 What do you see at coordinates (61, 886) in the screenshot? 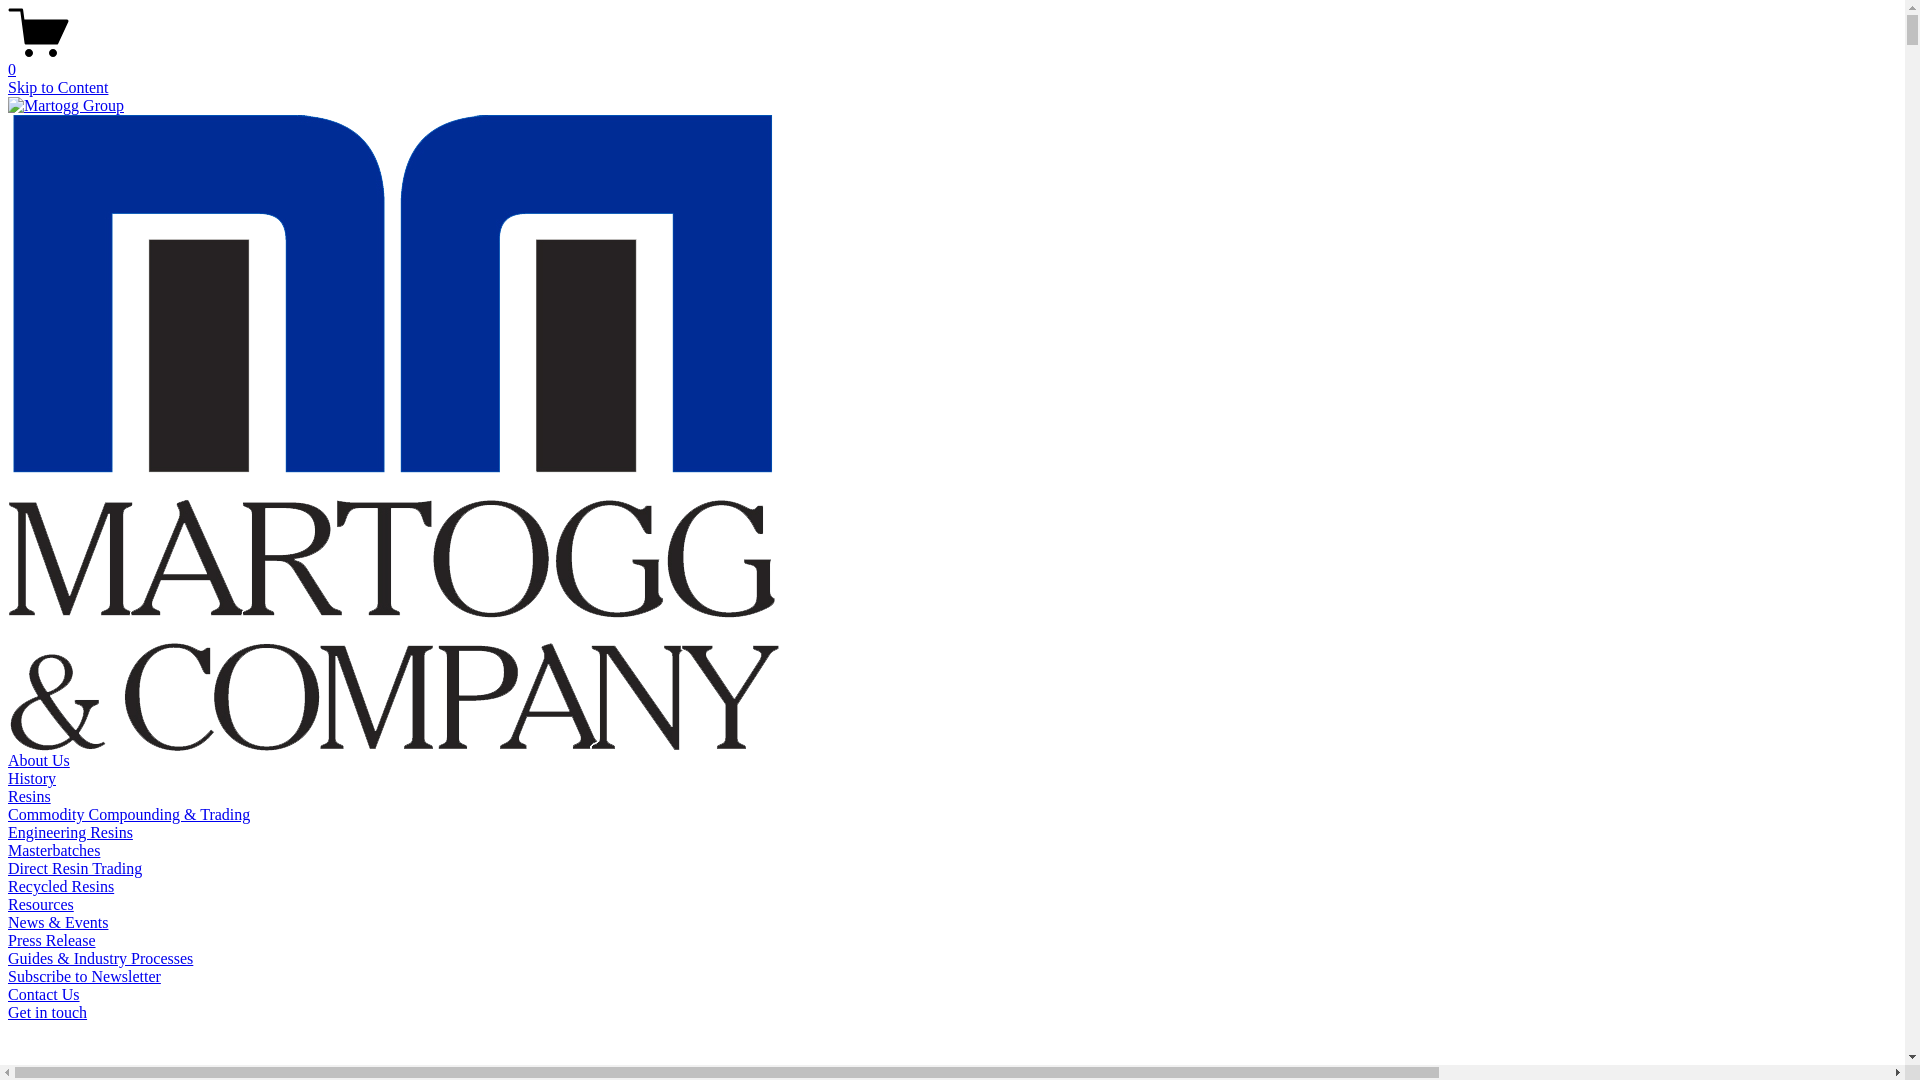
I see `Recycled Resins` at bounding box center [61, 886].